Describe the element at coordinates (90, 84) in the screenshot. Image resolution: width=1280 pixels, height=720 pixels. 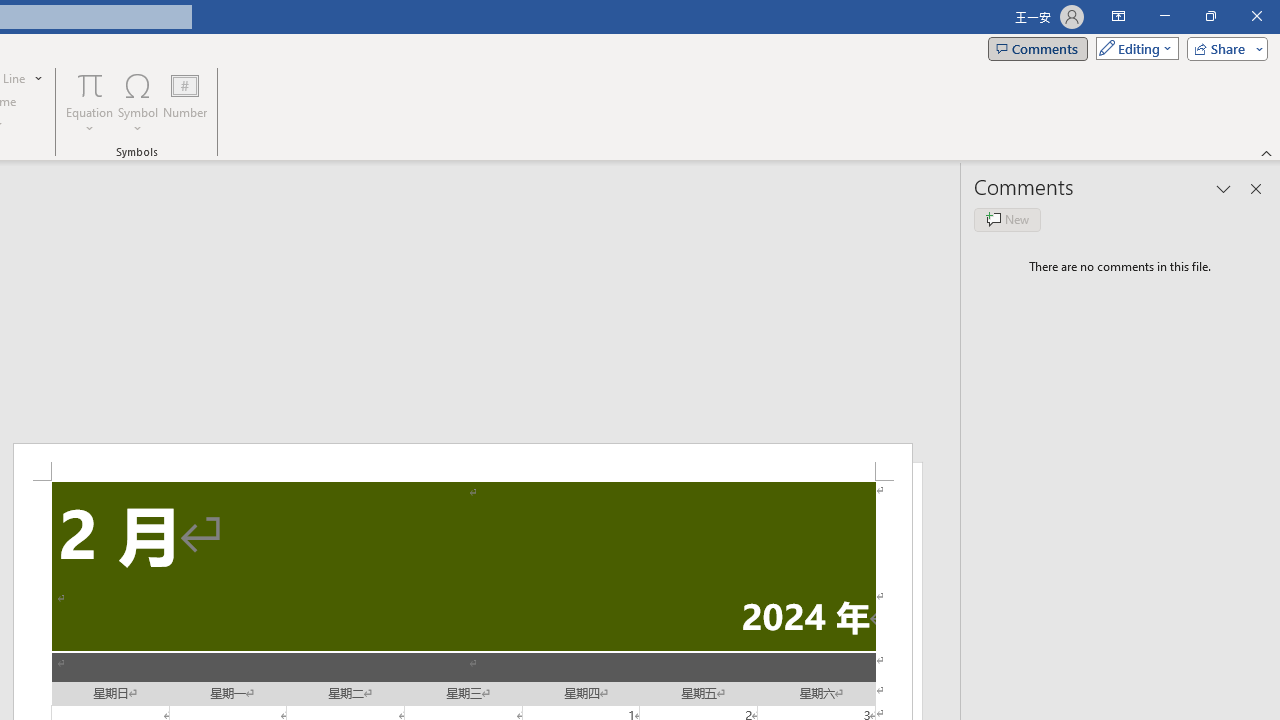
I see `Equation` at that location.